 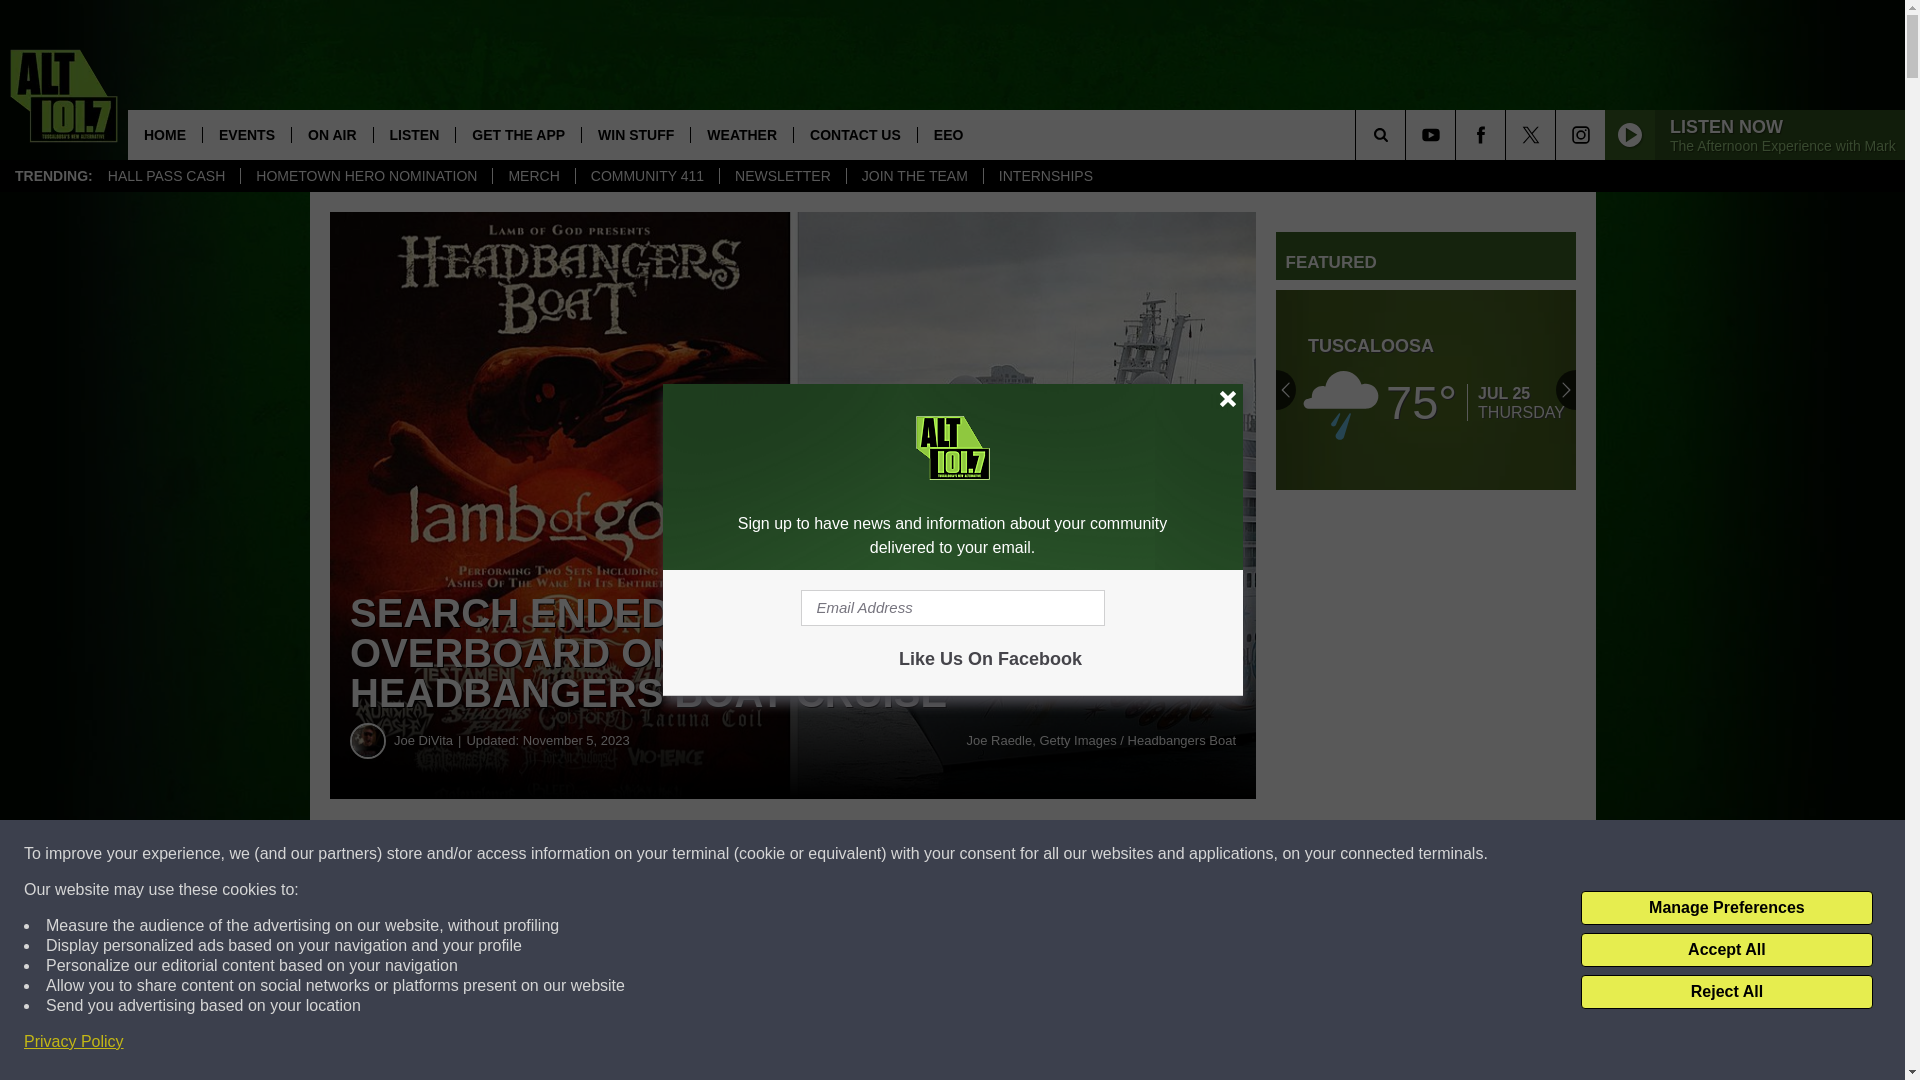 I want to click on WIN STUFF, so click(x=635, y=134).